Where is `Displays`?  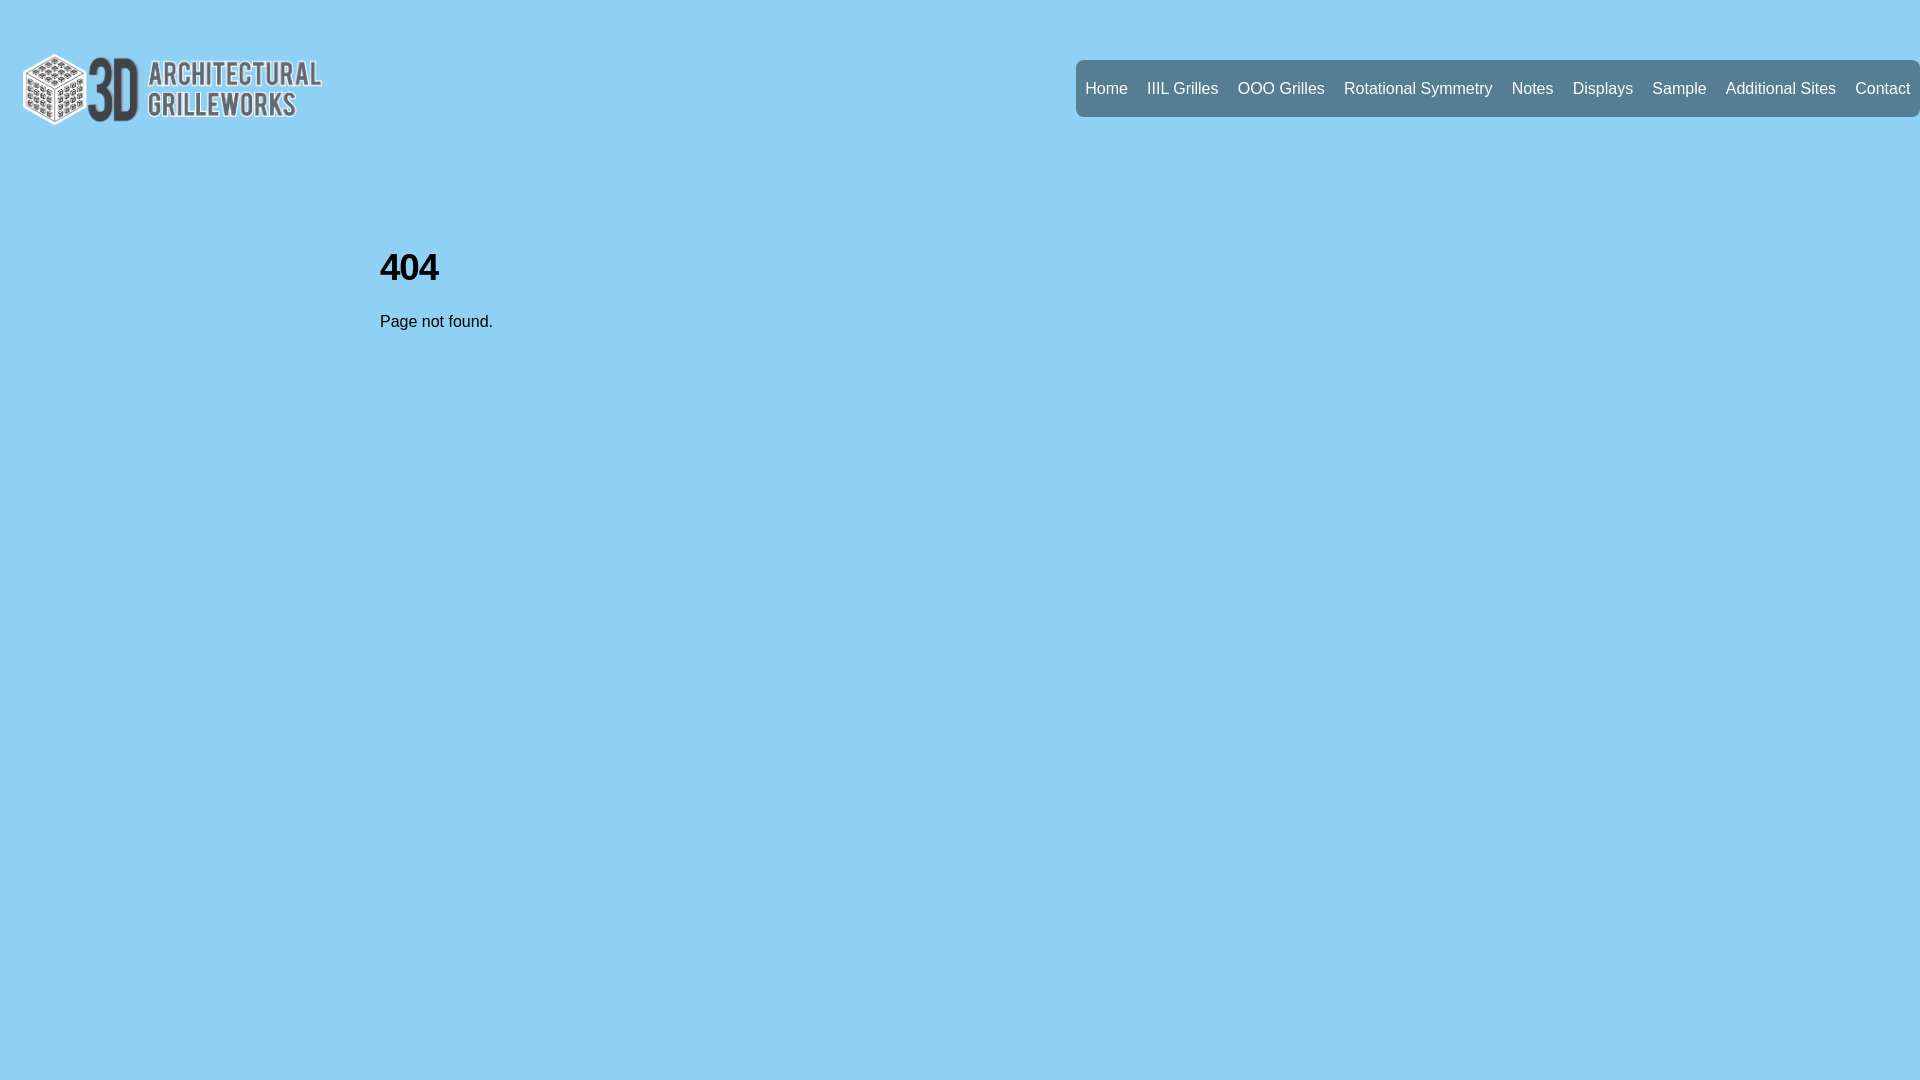 Displays is located at coordinates (1603, 88).